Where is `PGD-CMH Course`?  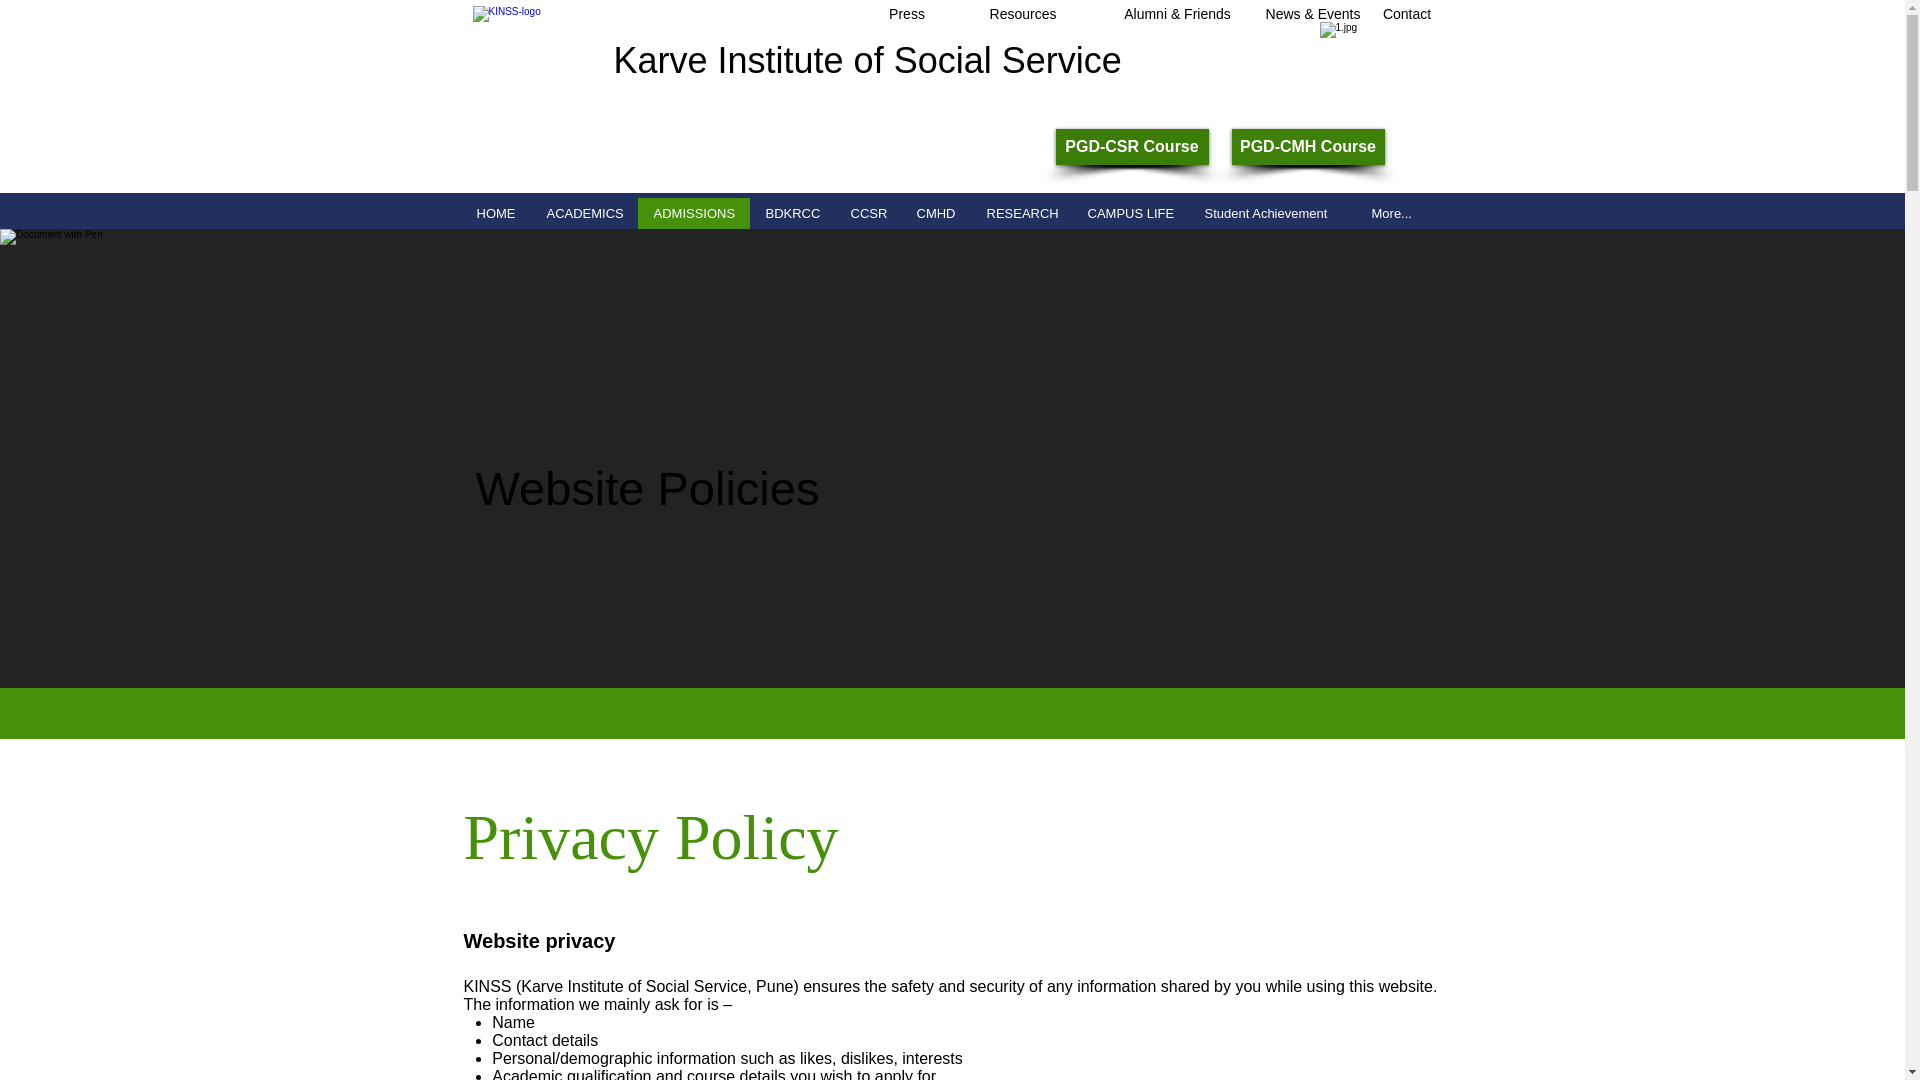 PGD-CMH Course is located at coordinates (1308, 146).